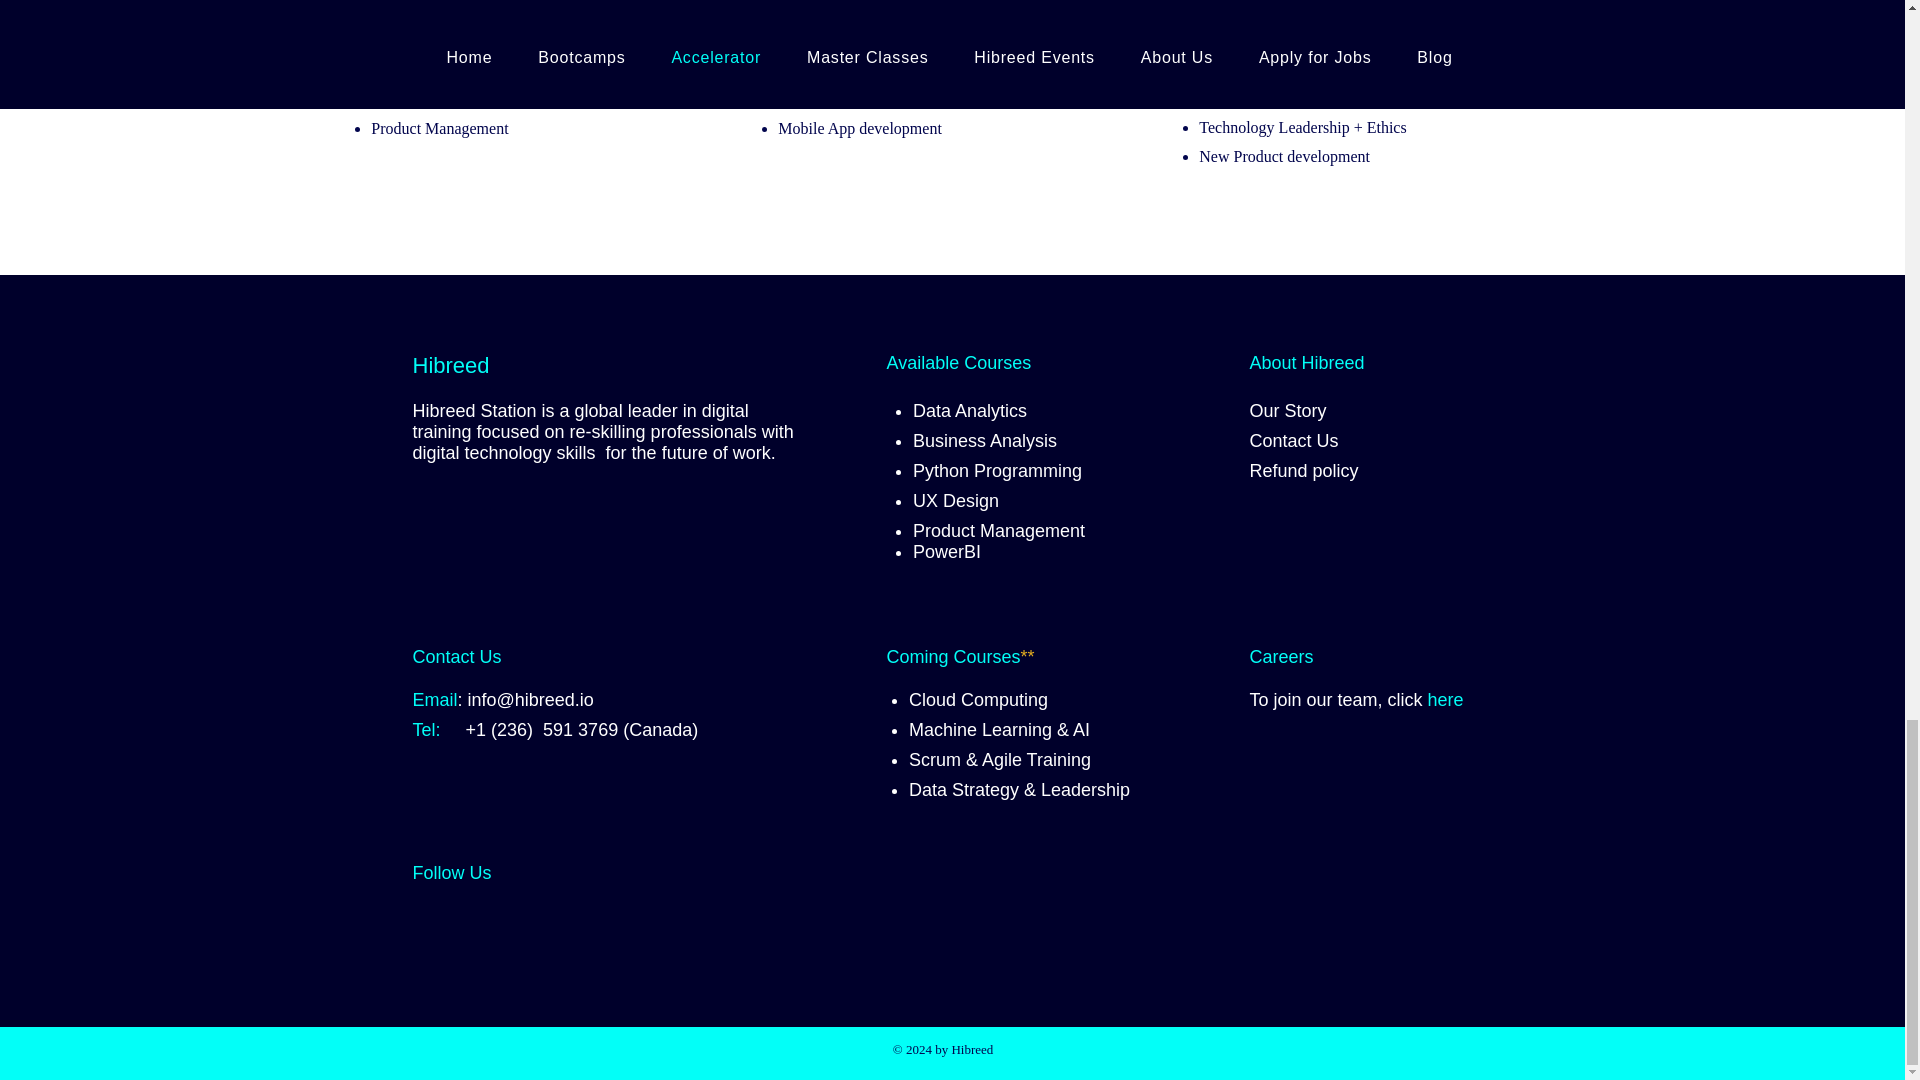  I want to click on Our Story, so click(1288, 410).